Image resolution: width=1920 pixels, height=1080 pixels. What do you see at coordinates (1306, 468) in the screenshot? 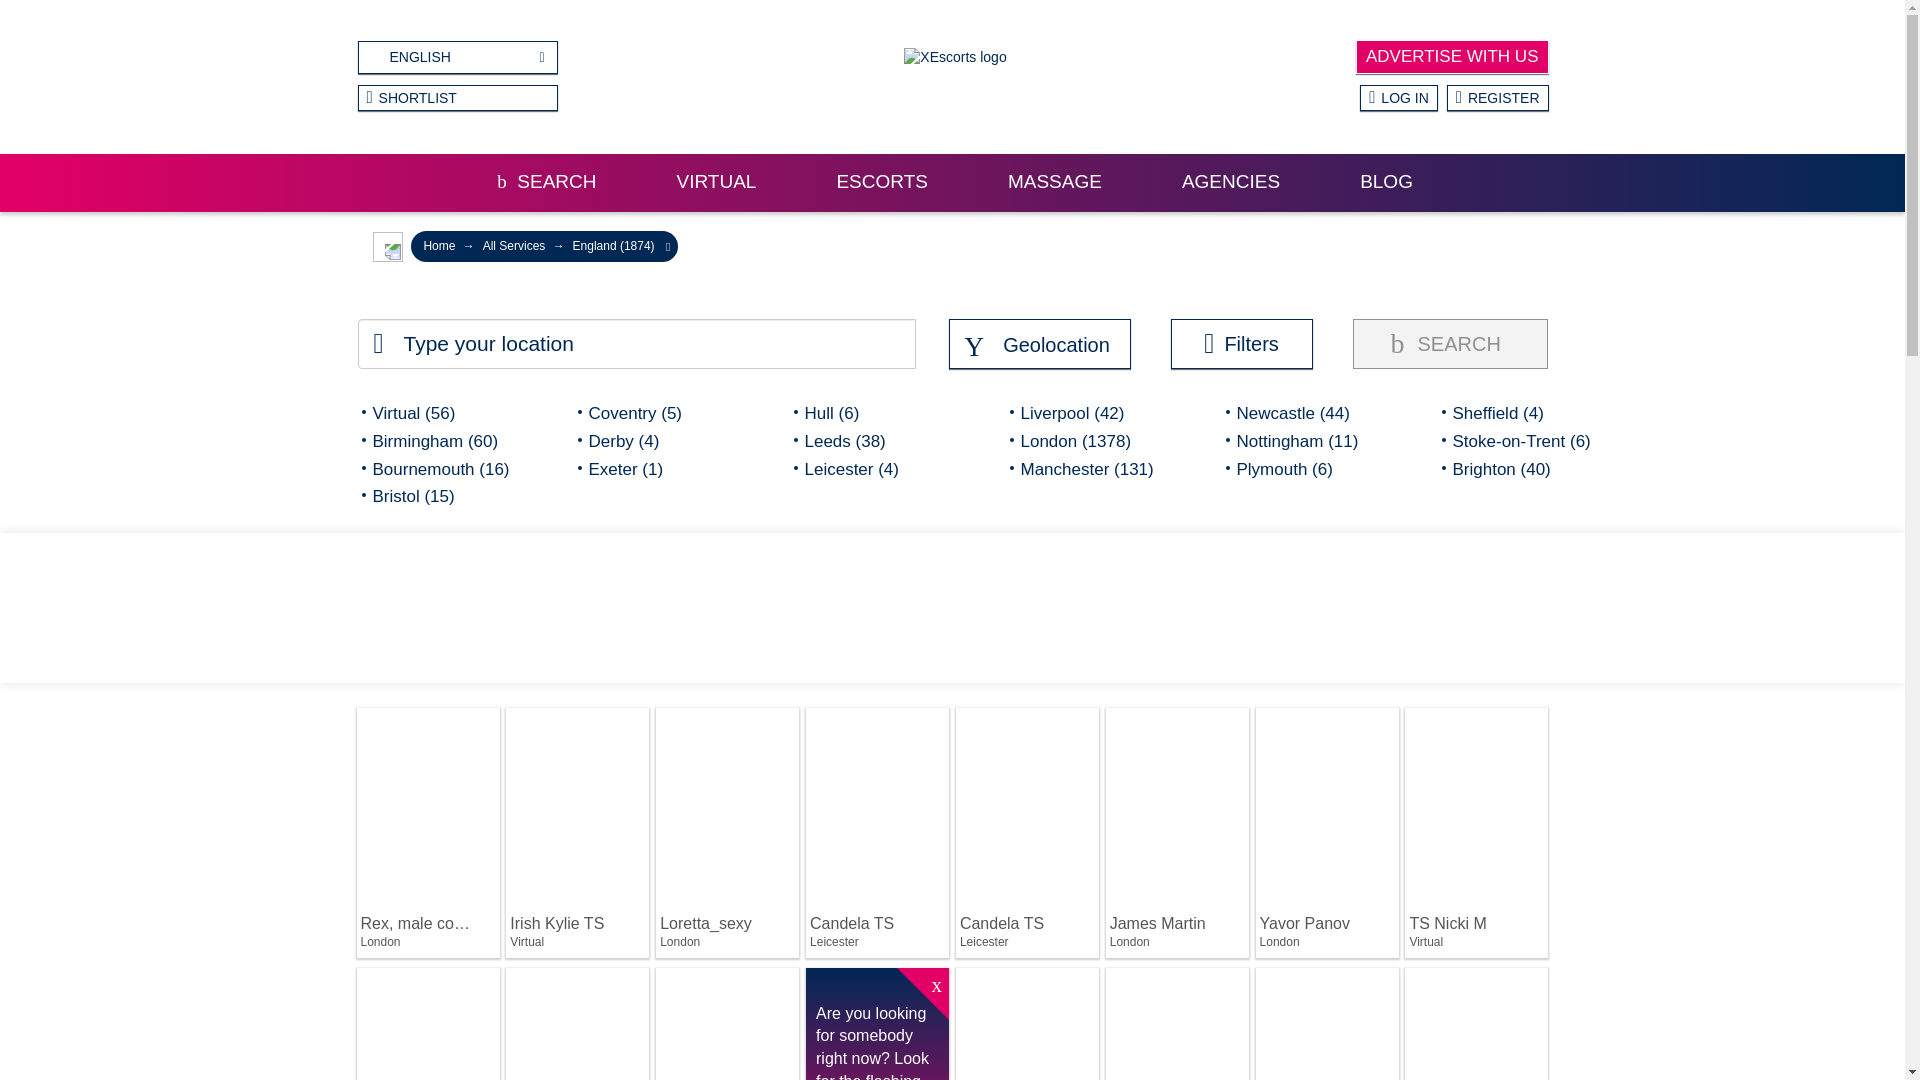
I see `Plymouth Escorts` at bounding box center [1306, 468].